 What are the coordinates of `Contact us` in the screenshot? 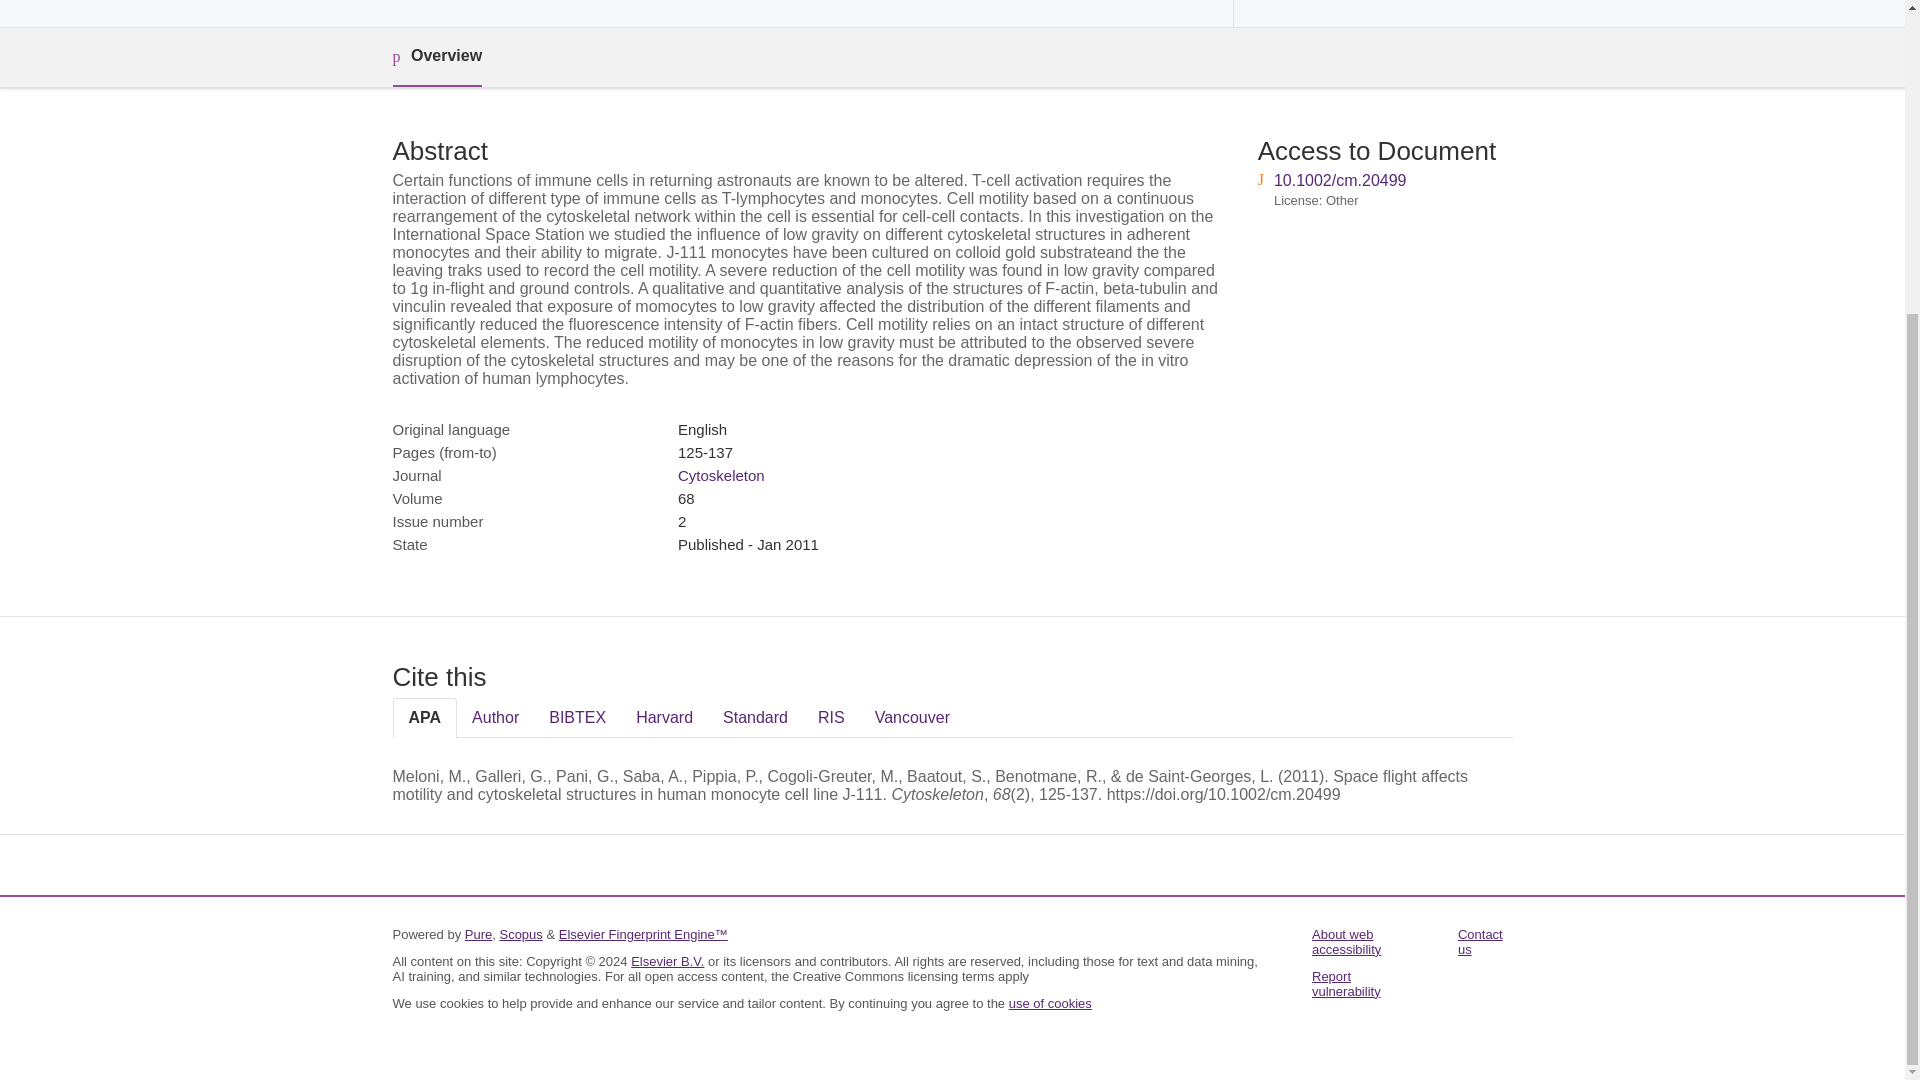 It's located at (1480, 941).